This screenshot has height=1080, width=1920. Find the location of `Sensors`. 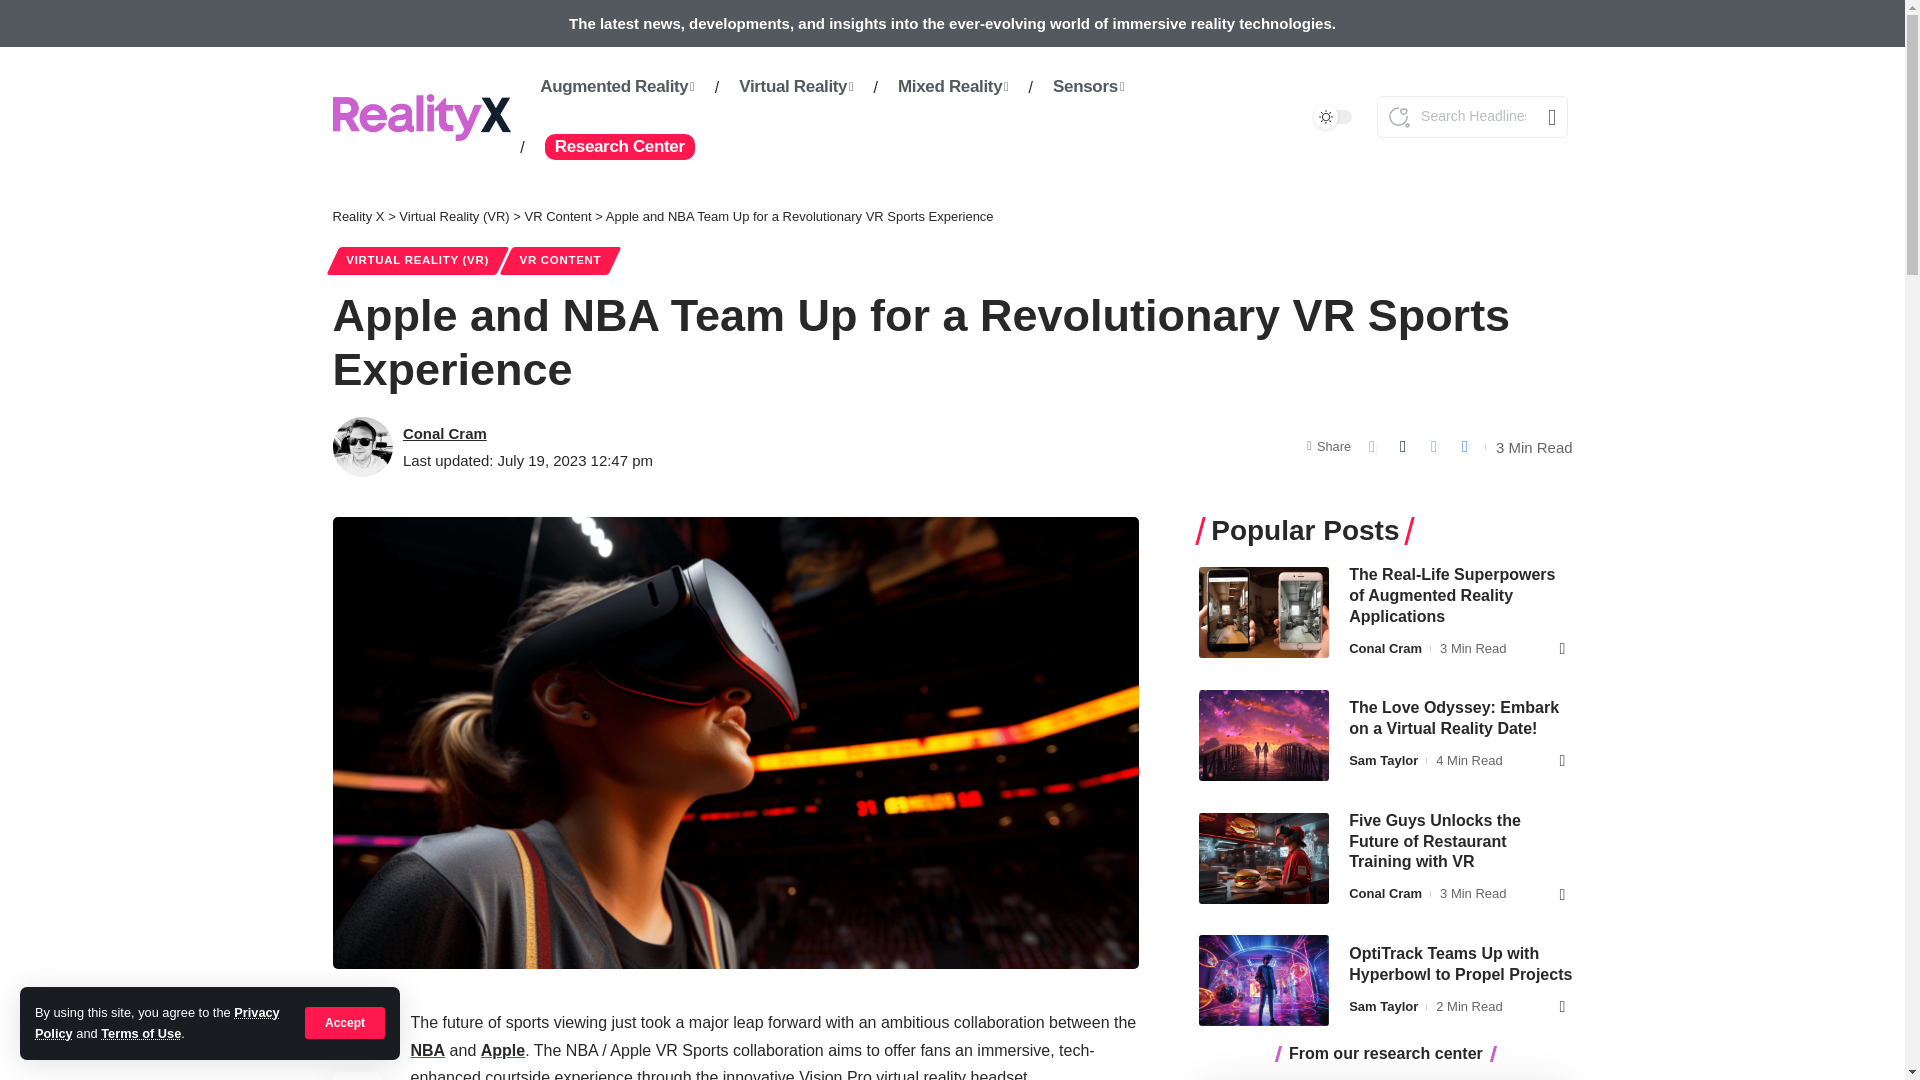

Sensors is located at coordinates (1088, 86).